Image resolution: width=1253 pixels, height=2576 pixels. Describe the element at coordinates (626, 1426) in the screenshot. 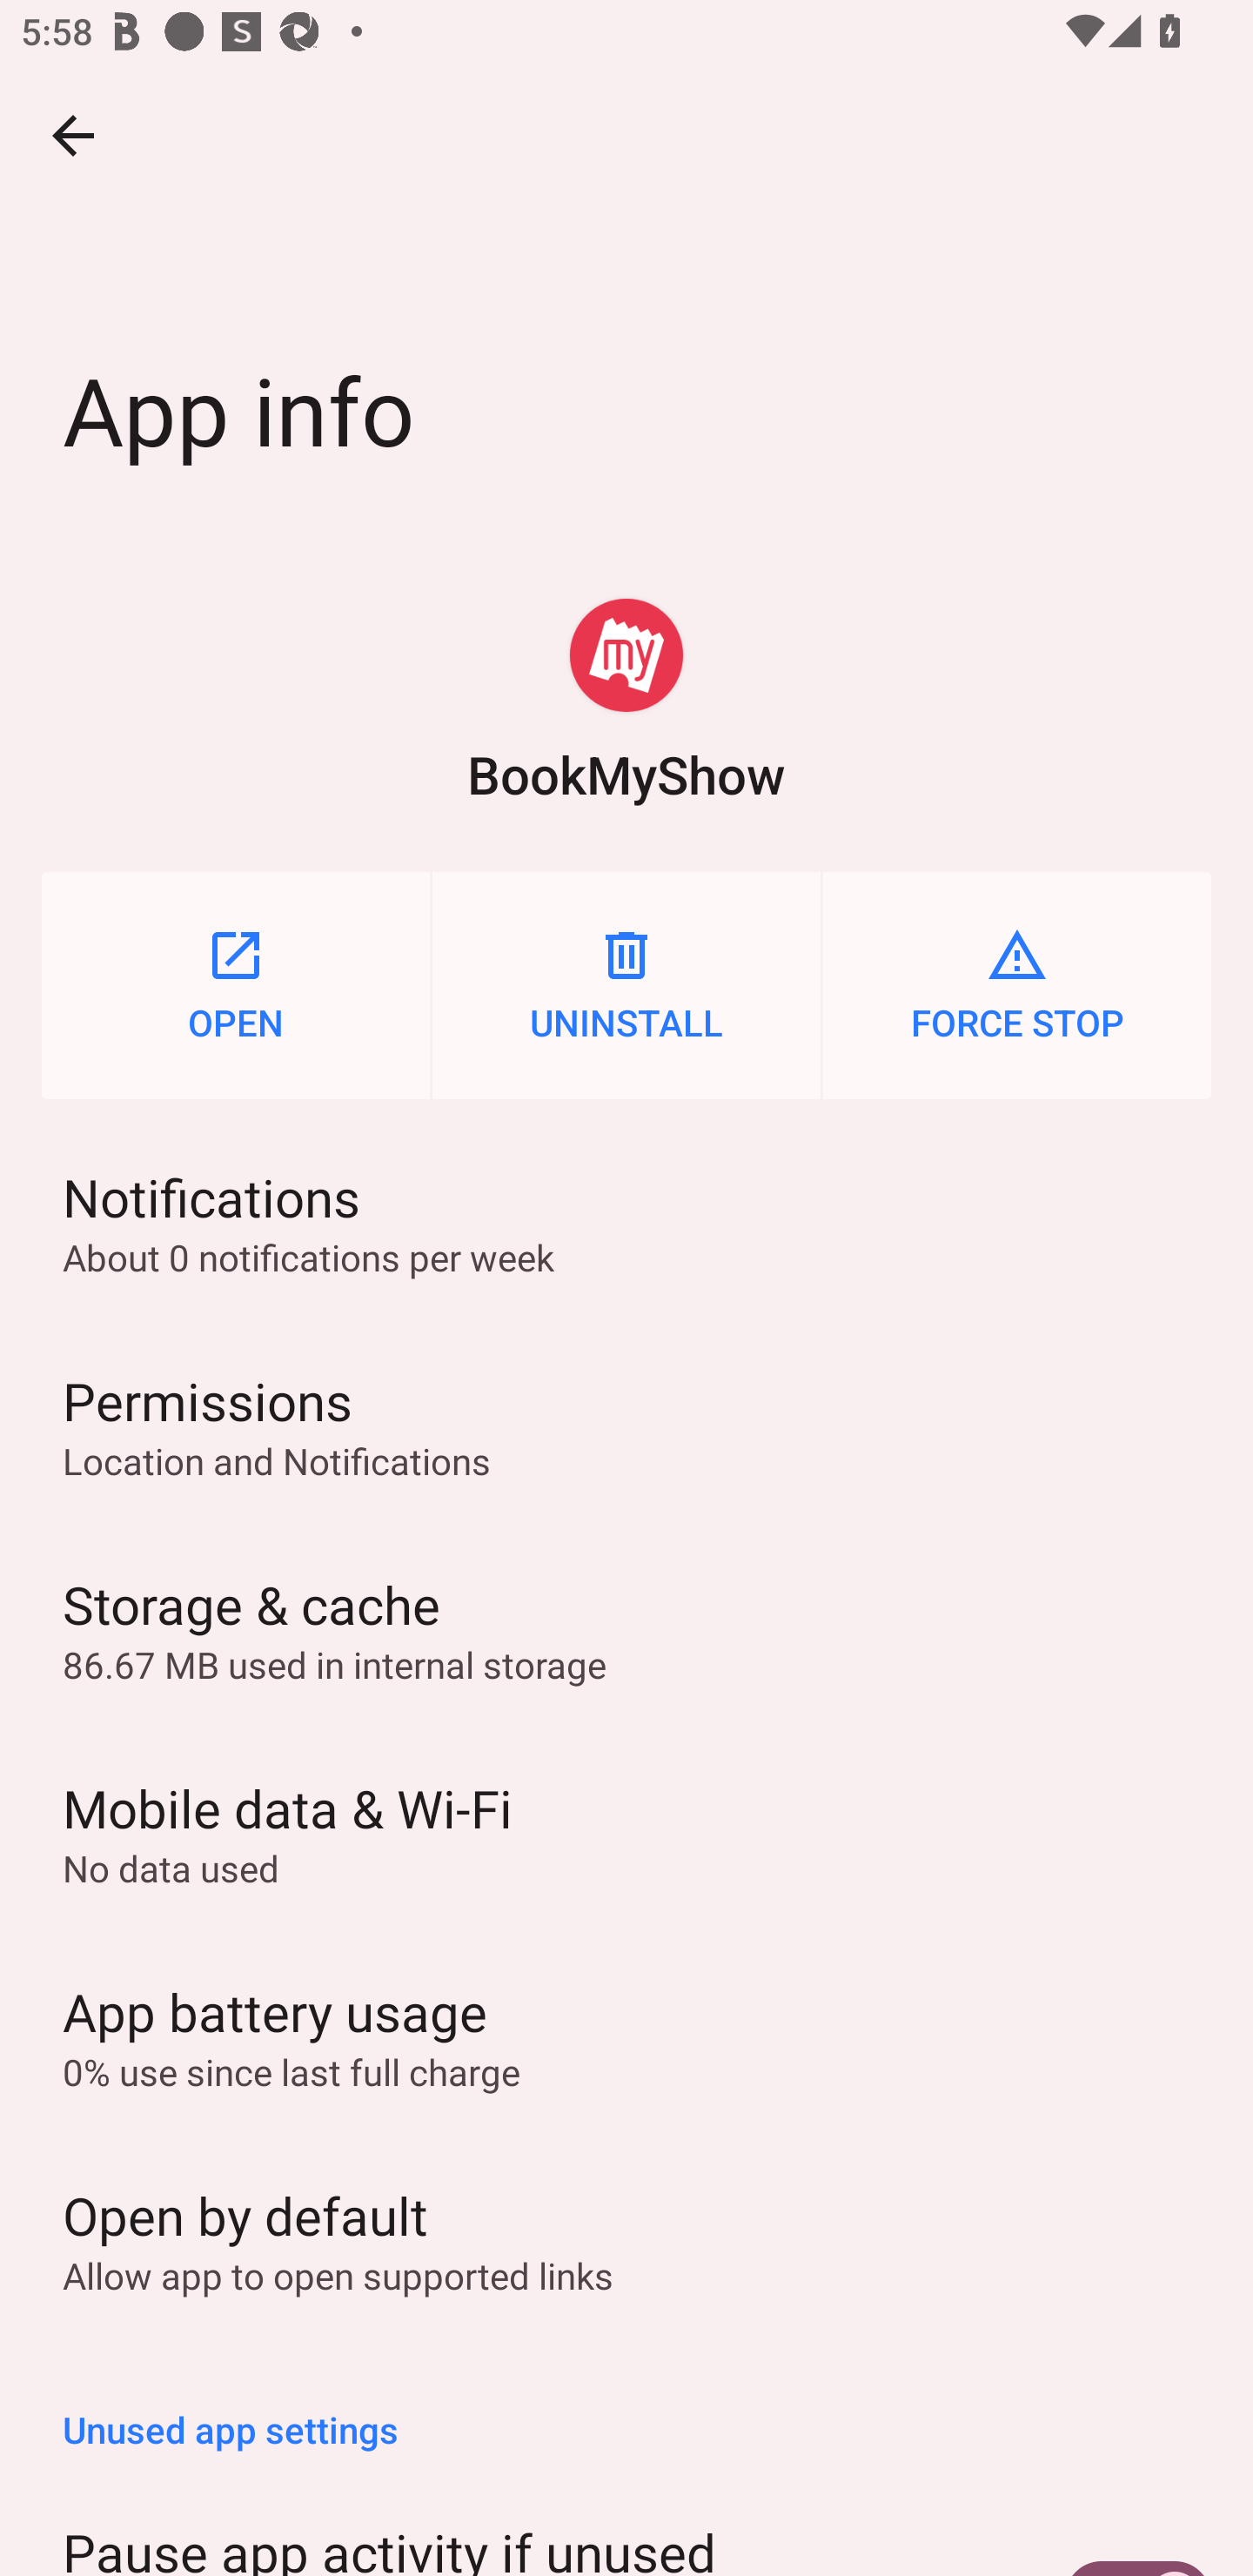

I see `Permissions Location and Notifications` at that location.